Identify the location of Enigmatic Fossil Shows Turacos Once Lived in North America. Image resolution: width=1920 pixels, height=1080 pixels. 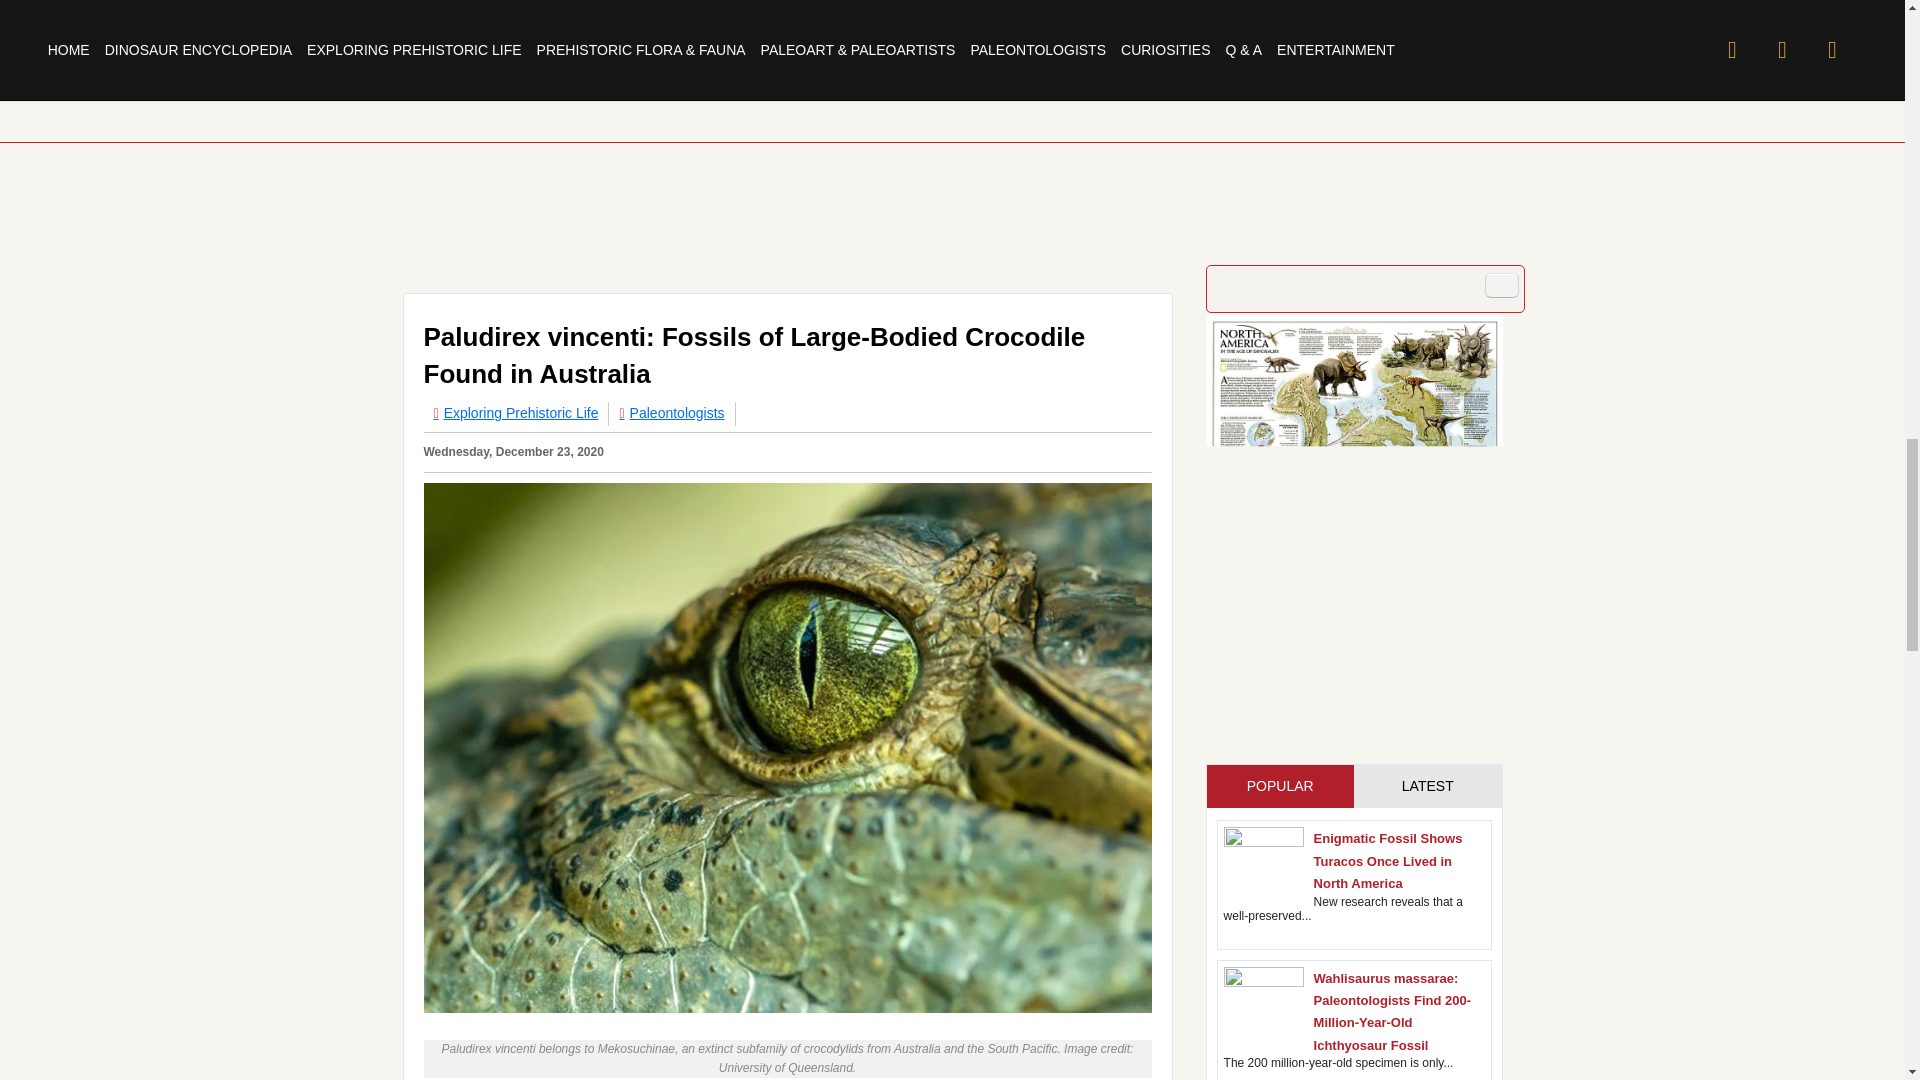
(1388, 860).